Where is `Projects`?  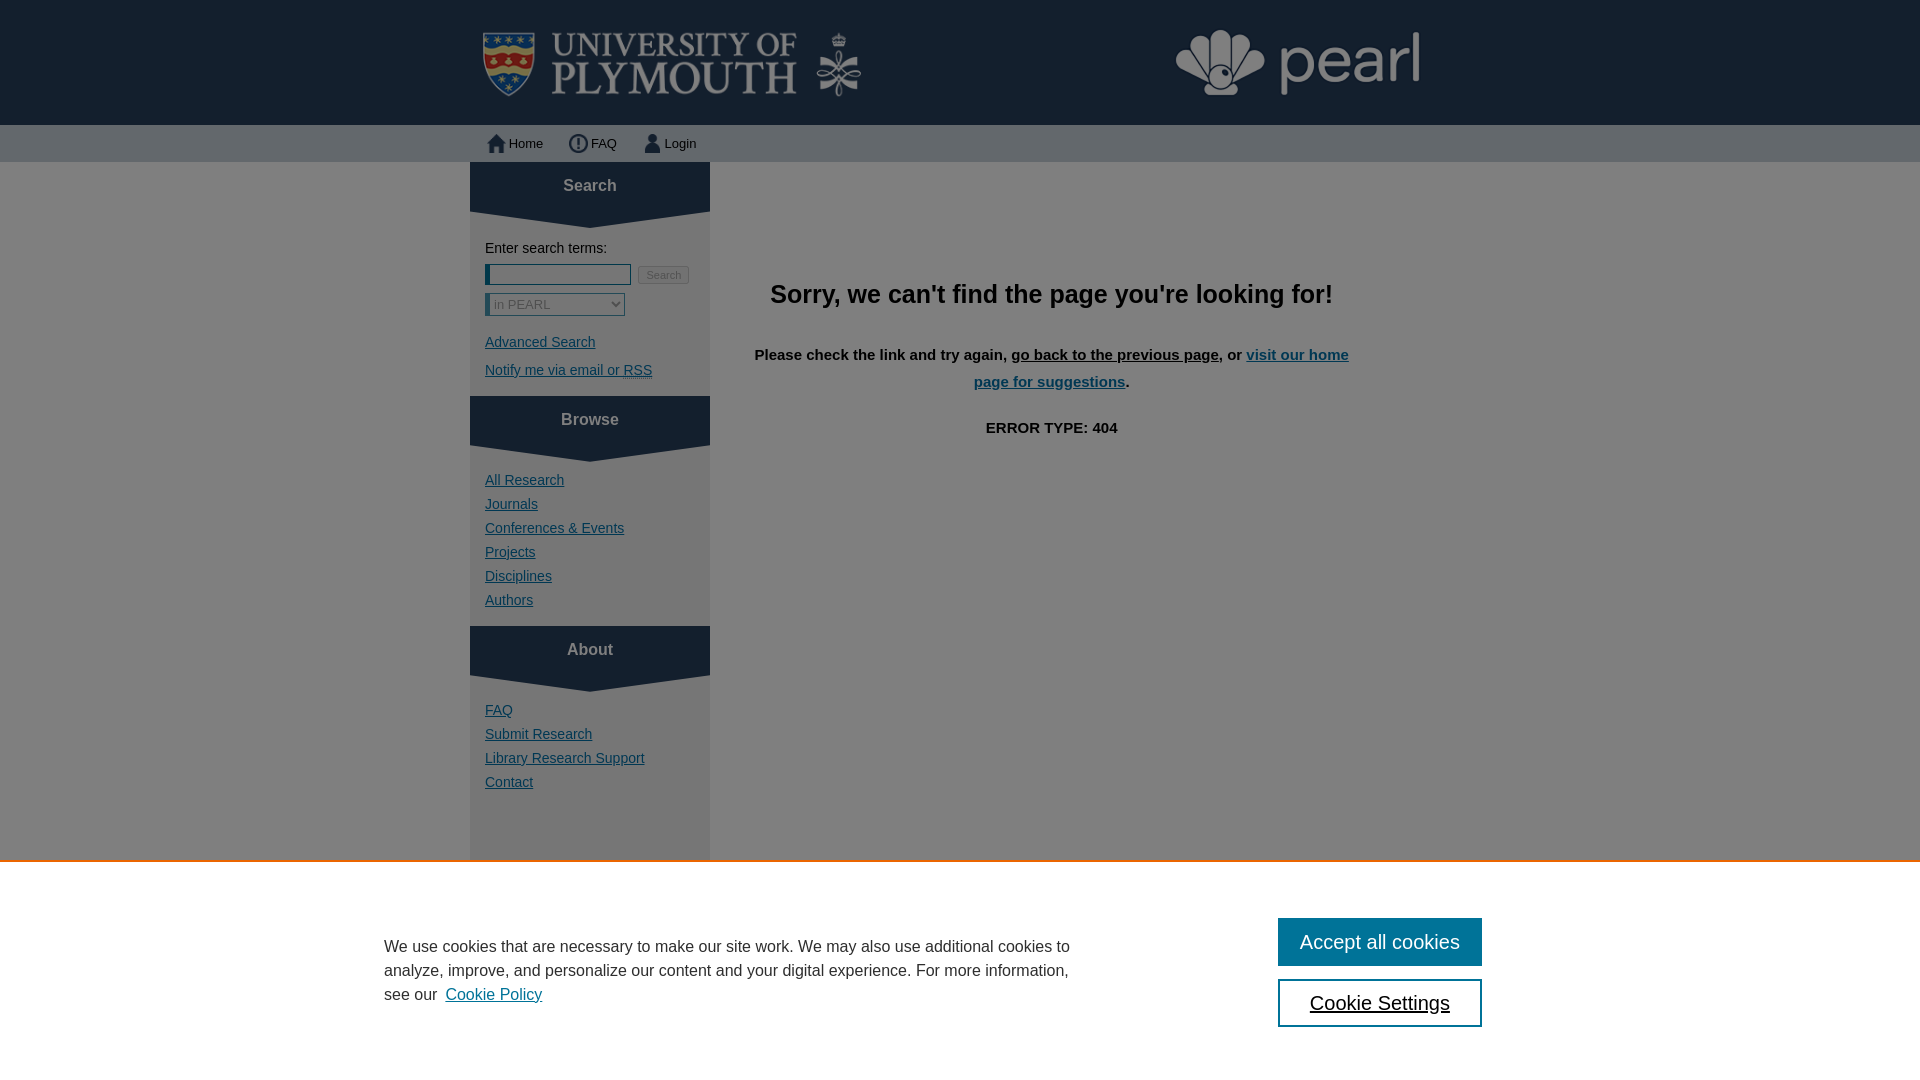 Projects is located at coordinates (598, 552).